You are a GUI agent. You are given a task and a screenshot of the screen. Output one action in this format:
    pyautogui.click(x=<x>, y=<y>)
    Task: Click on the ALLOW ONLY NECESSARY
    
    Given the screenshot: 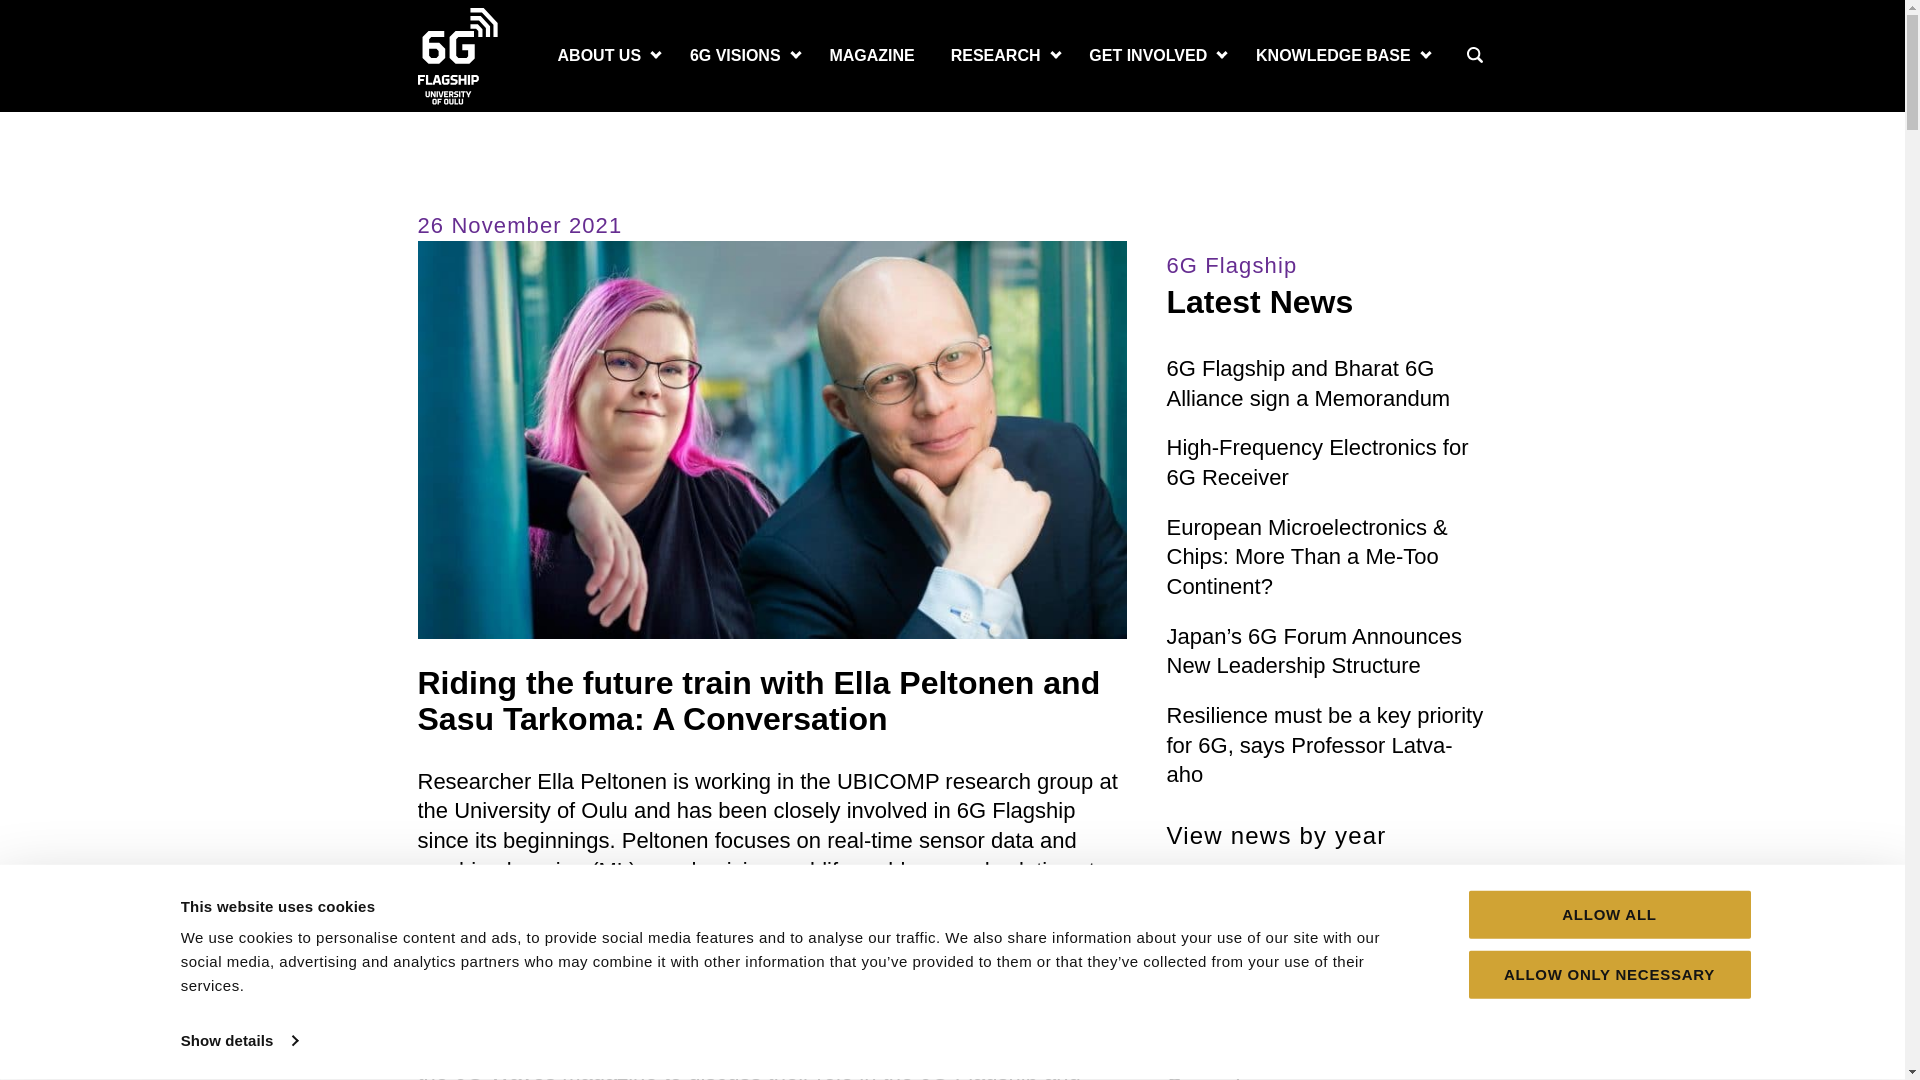 What is the action you would take?
    pyautogui.click(x=1608, y=974)
    